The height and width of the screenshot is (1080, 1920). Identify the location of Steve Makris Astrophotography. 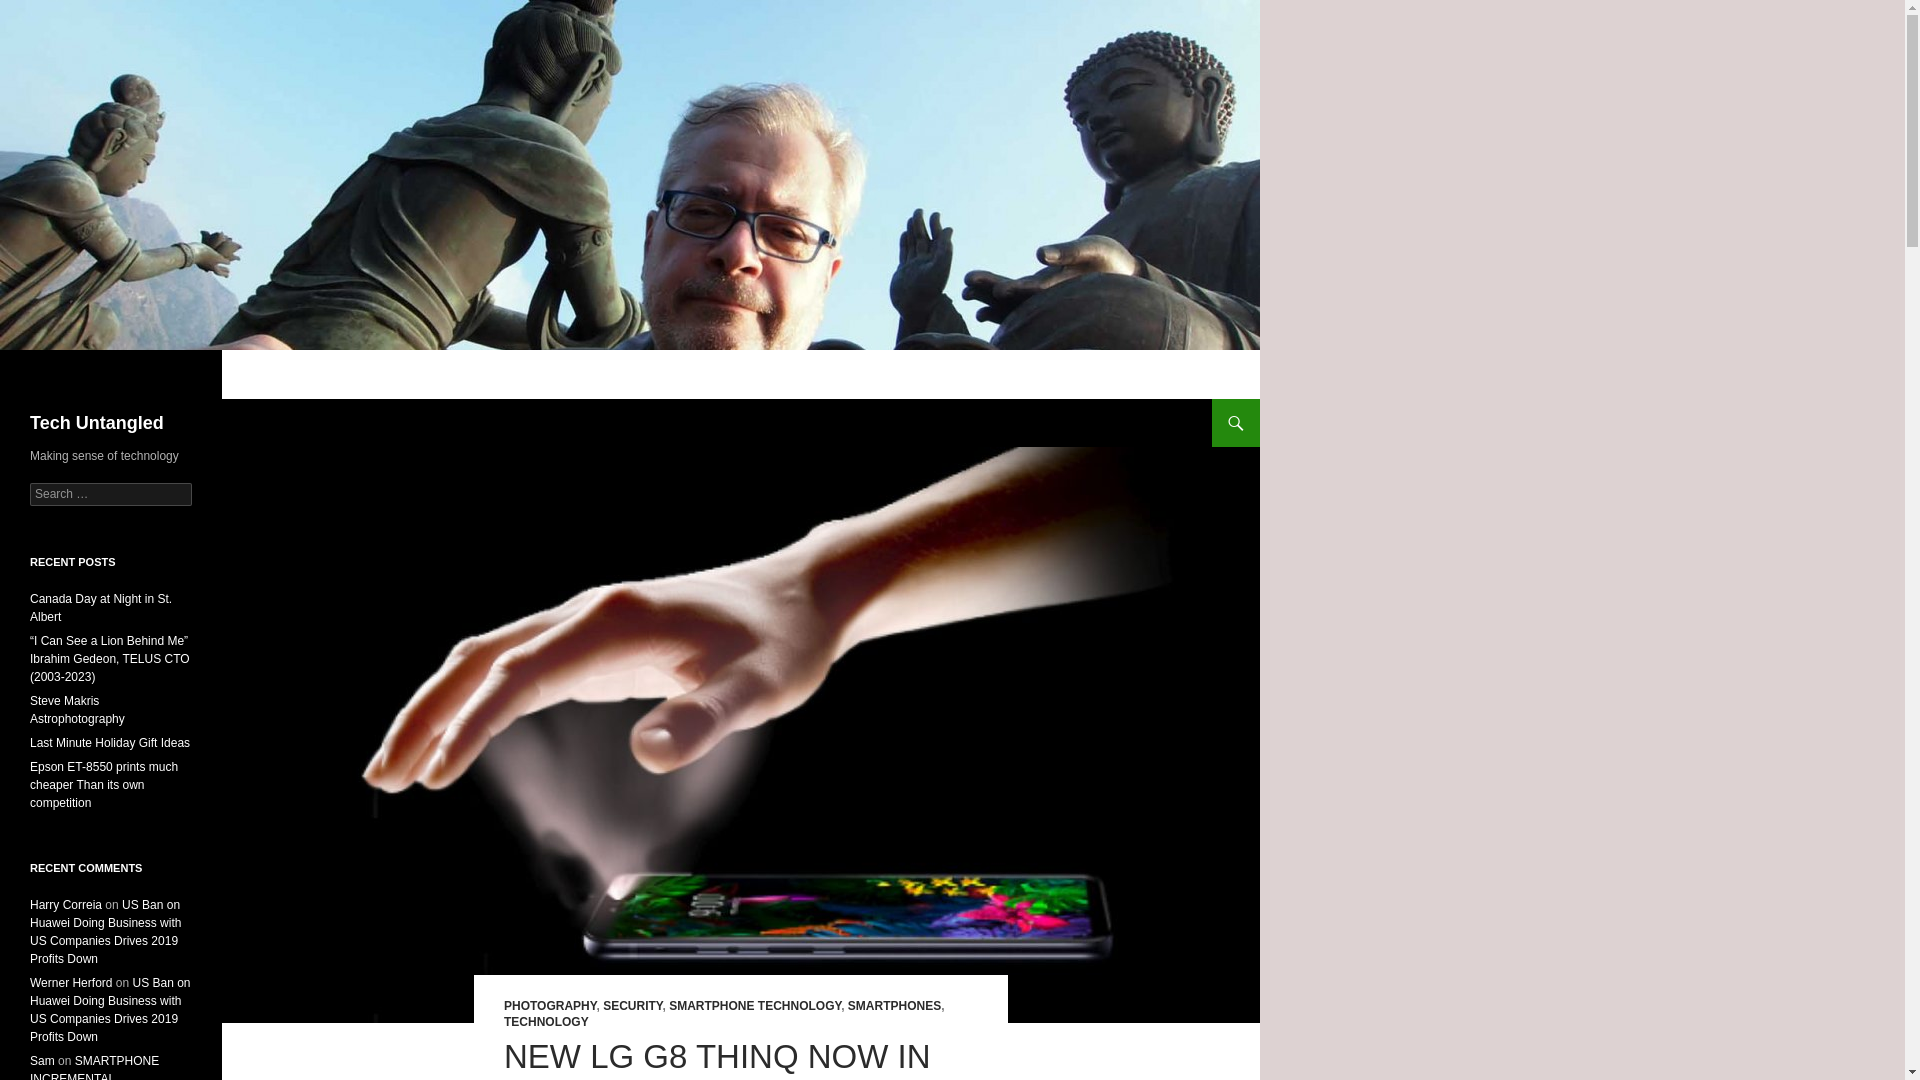
(77, 710).